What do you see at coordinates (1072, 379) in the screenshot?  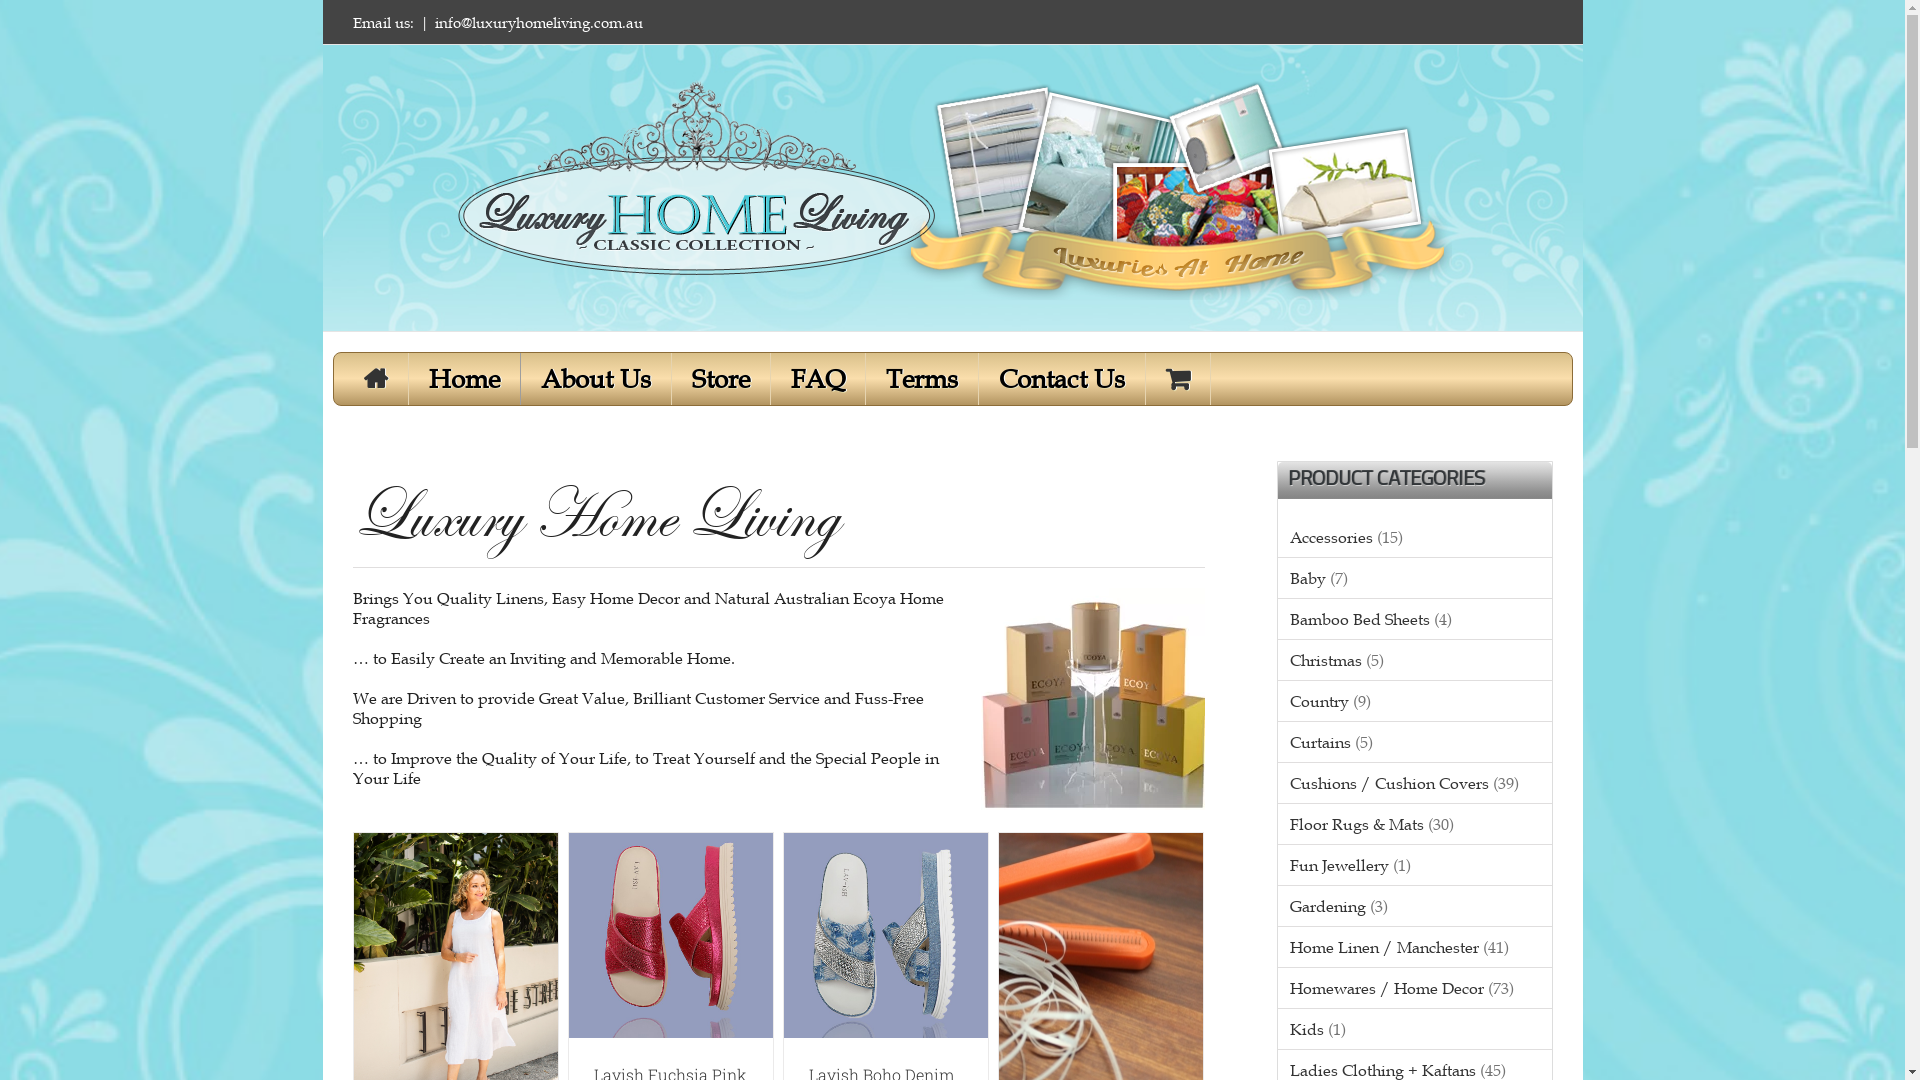 I see `Contact Us` at bounding box center [1072, 379].